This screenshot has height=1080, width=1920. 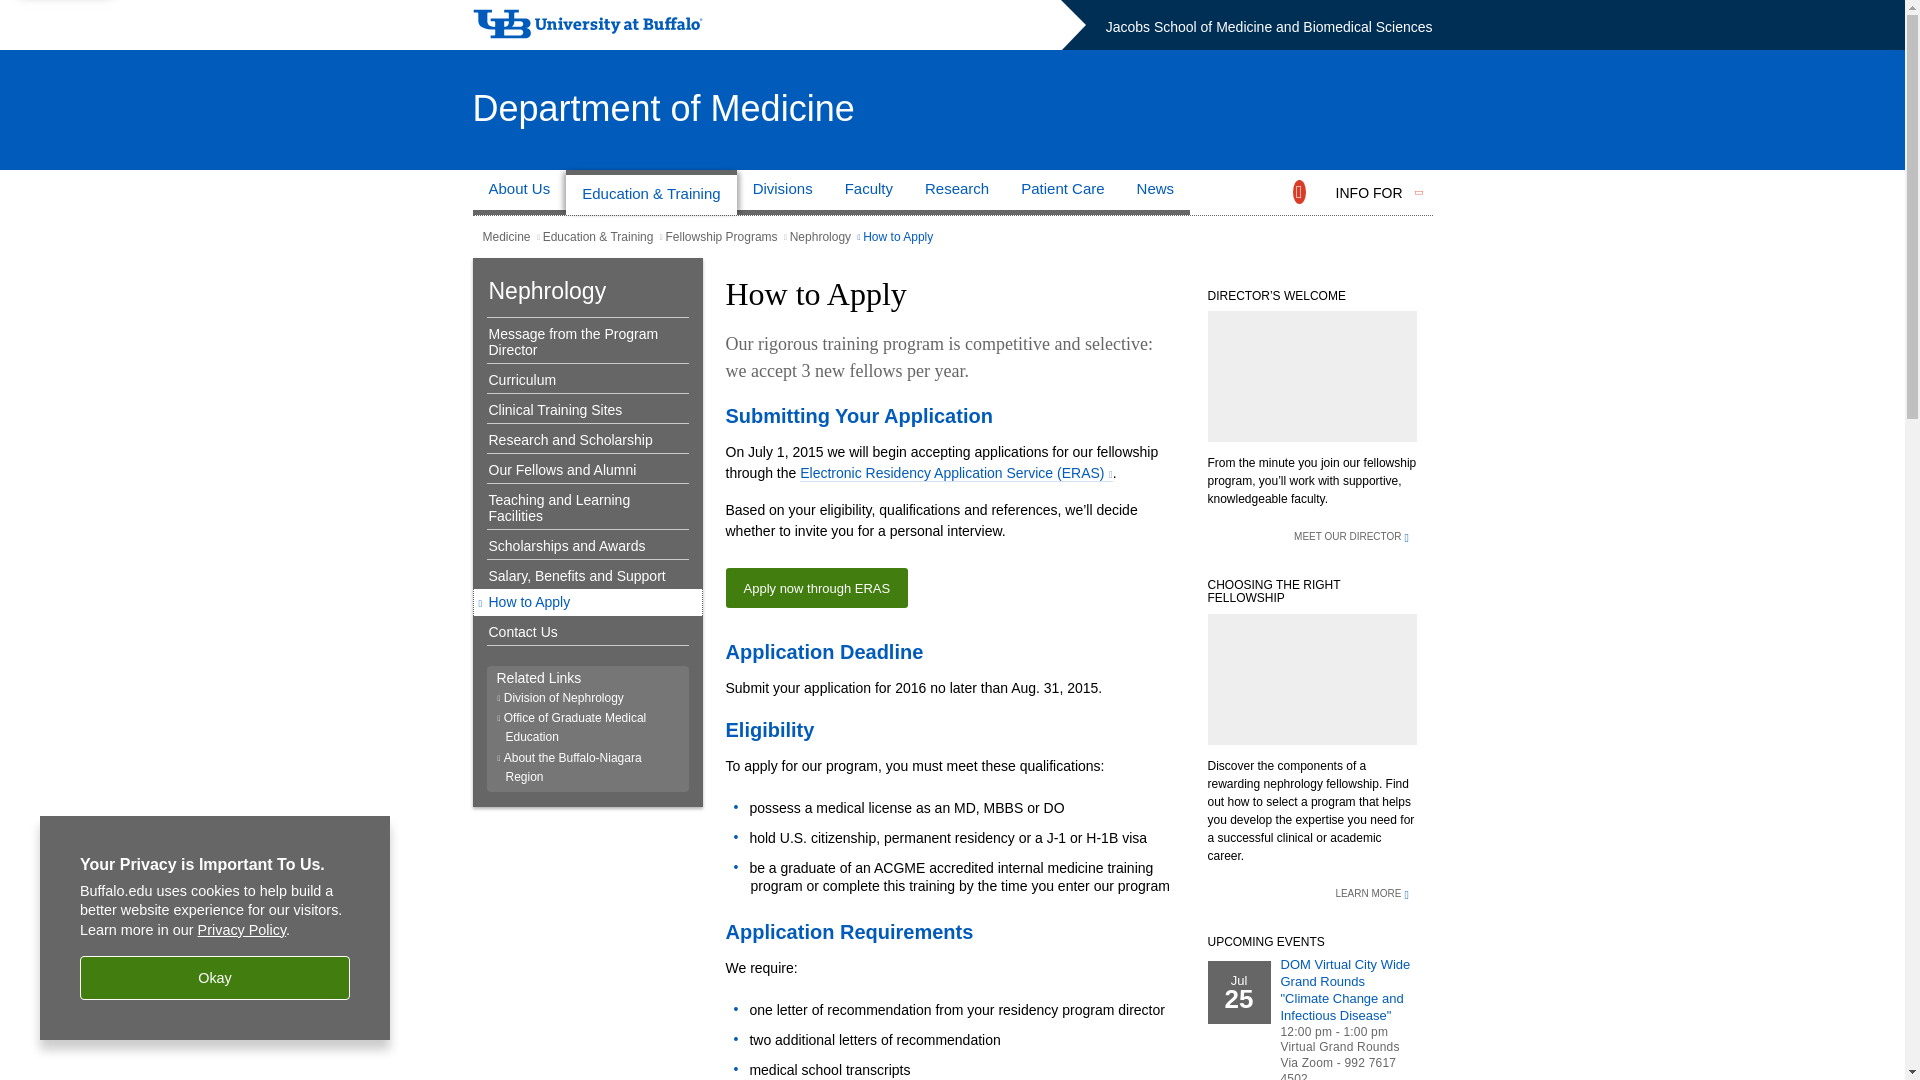 I want to click on Research and Scholarship, so click(x=582, y=440).